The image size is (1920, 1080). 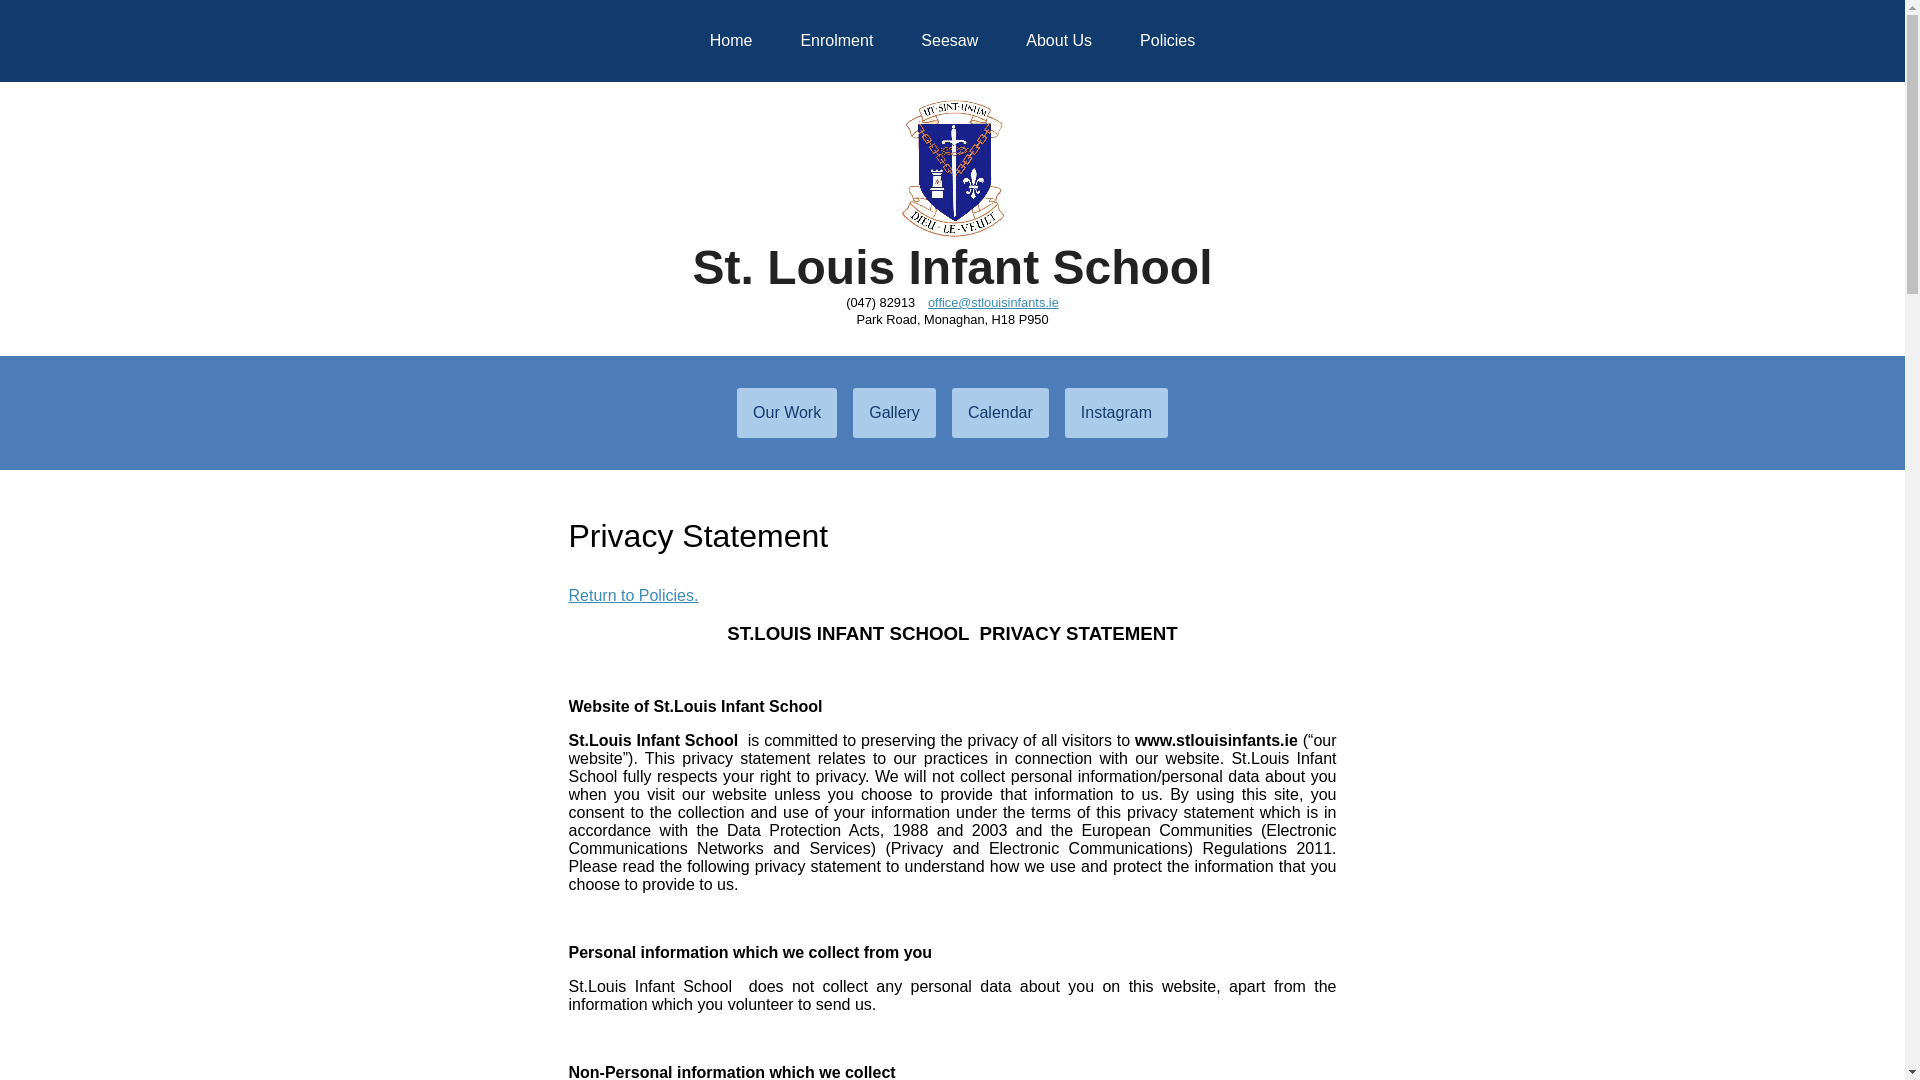 What do you see at coordinates (1116, 412) in the screenshot?
I see `Instagram` at bounding box center [1116, 412].